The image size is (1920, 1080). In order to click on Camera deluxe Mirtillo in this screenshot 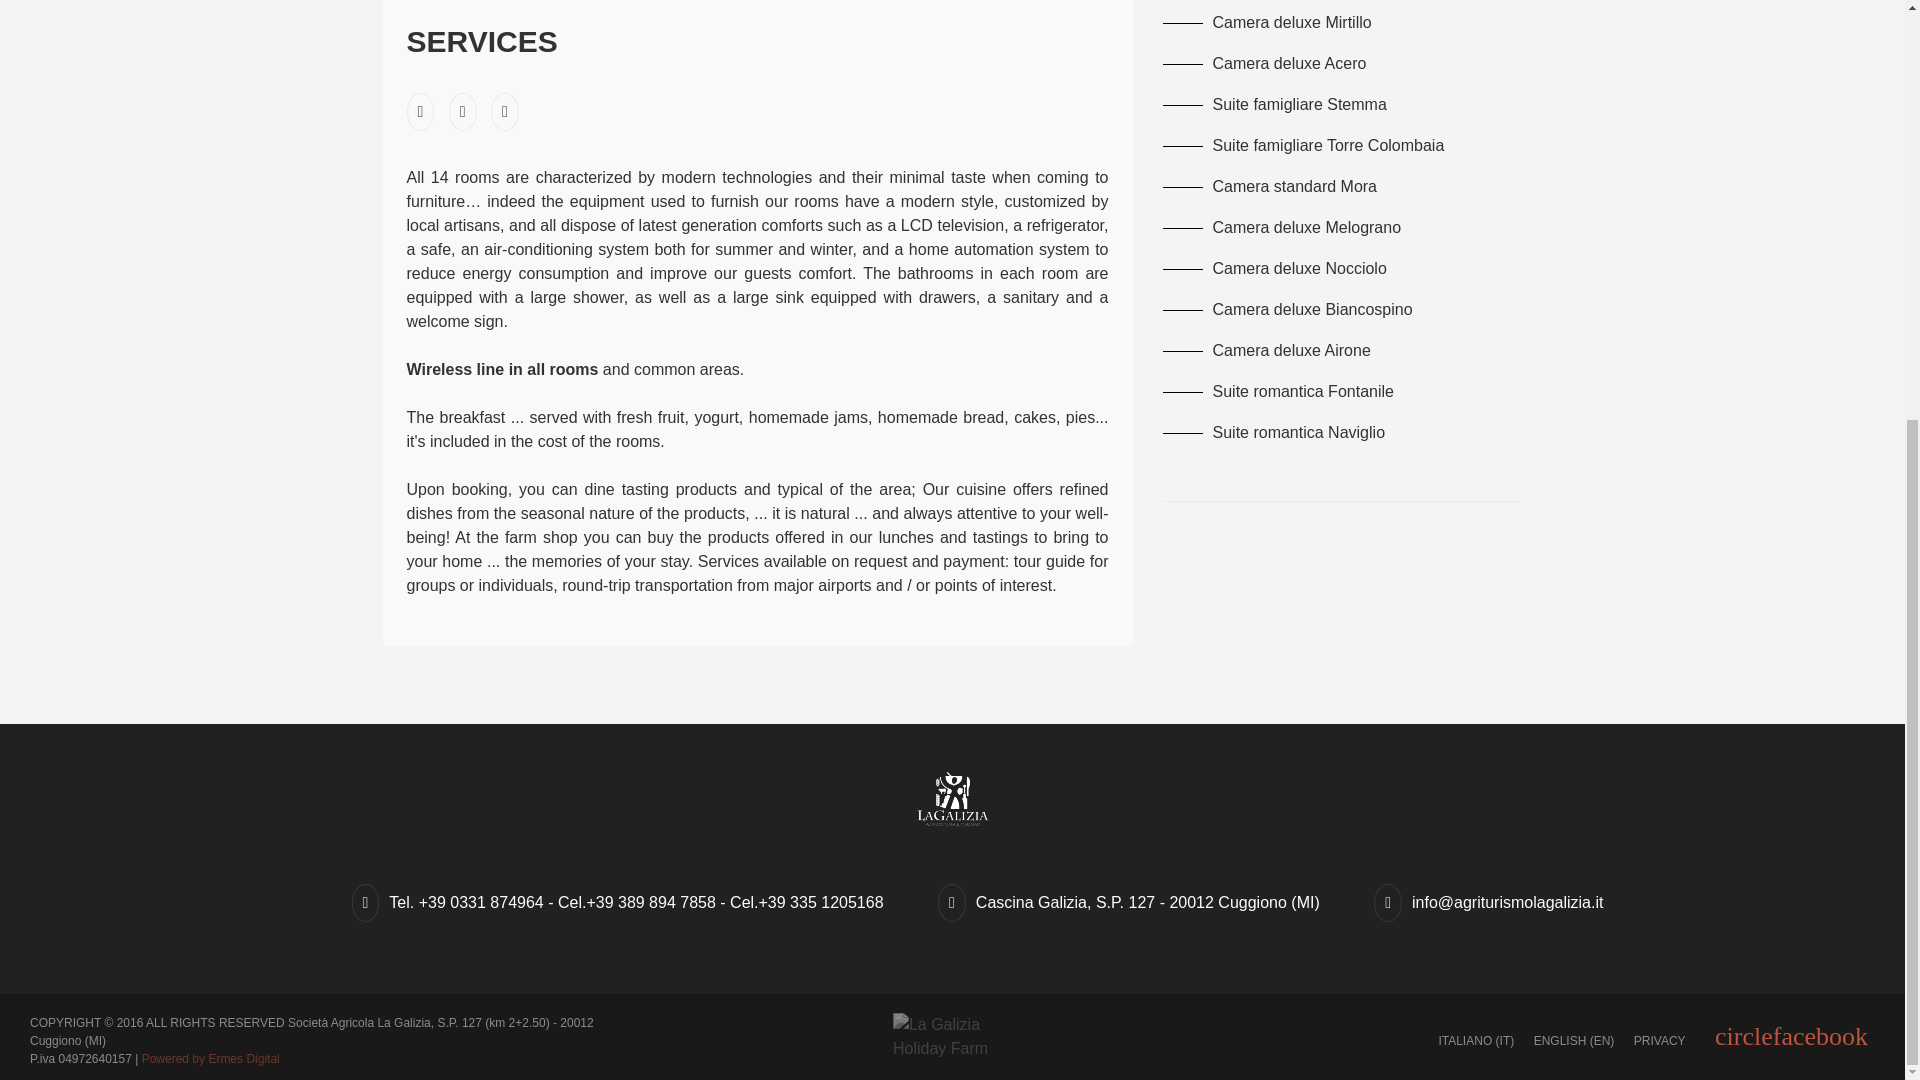, I will do `click(1266, 22)`.